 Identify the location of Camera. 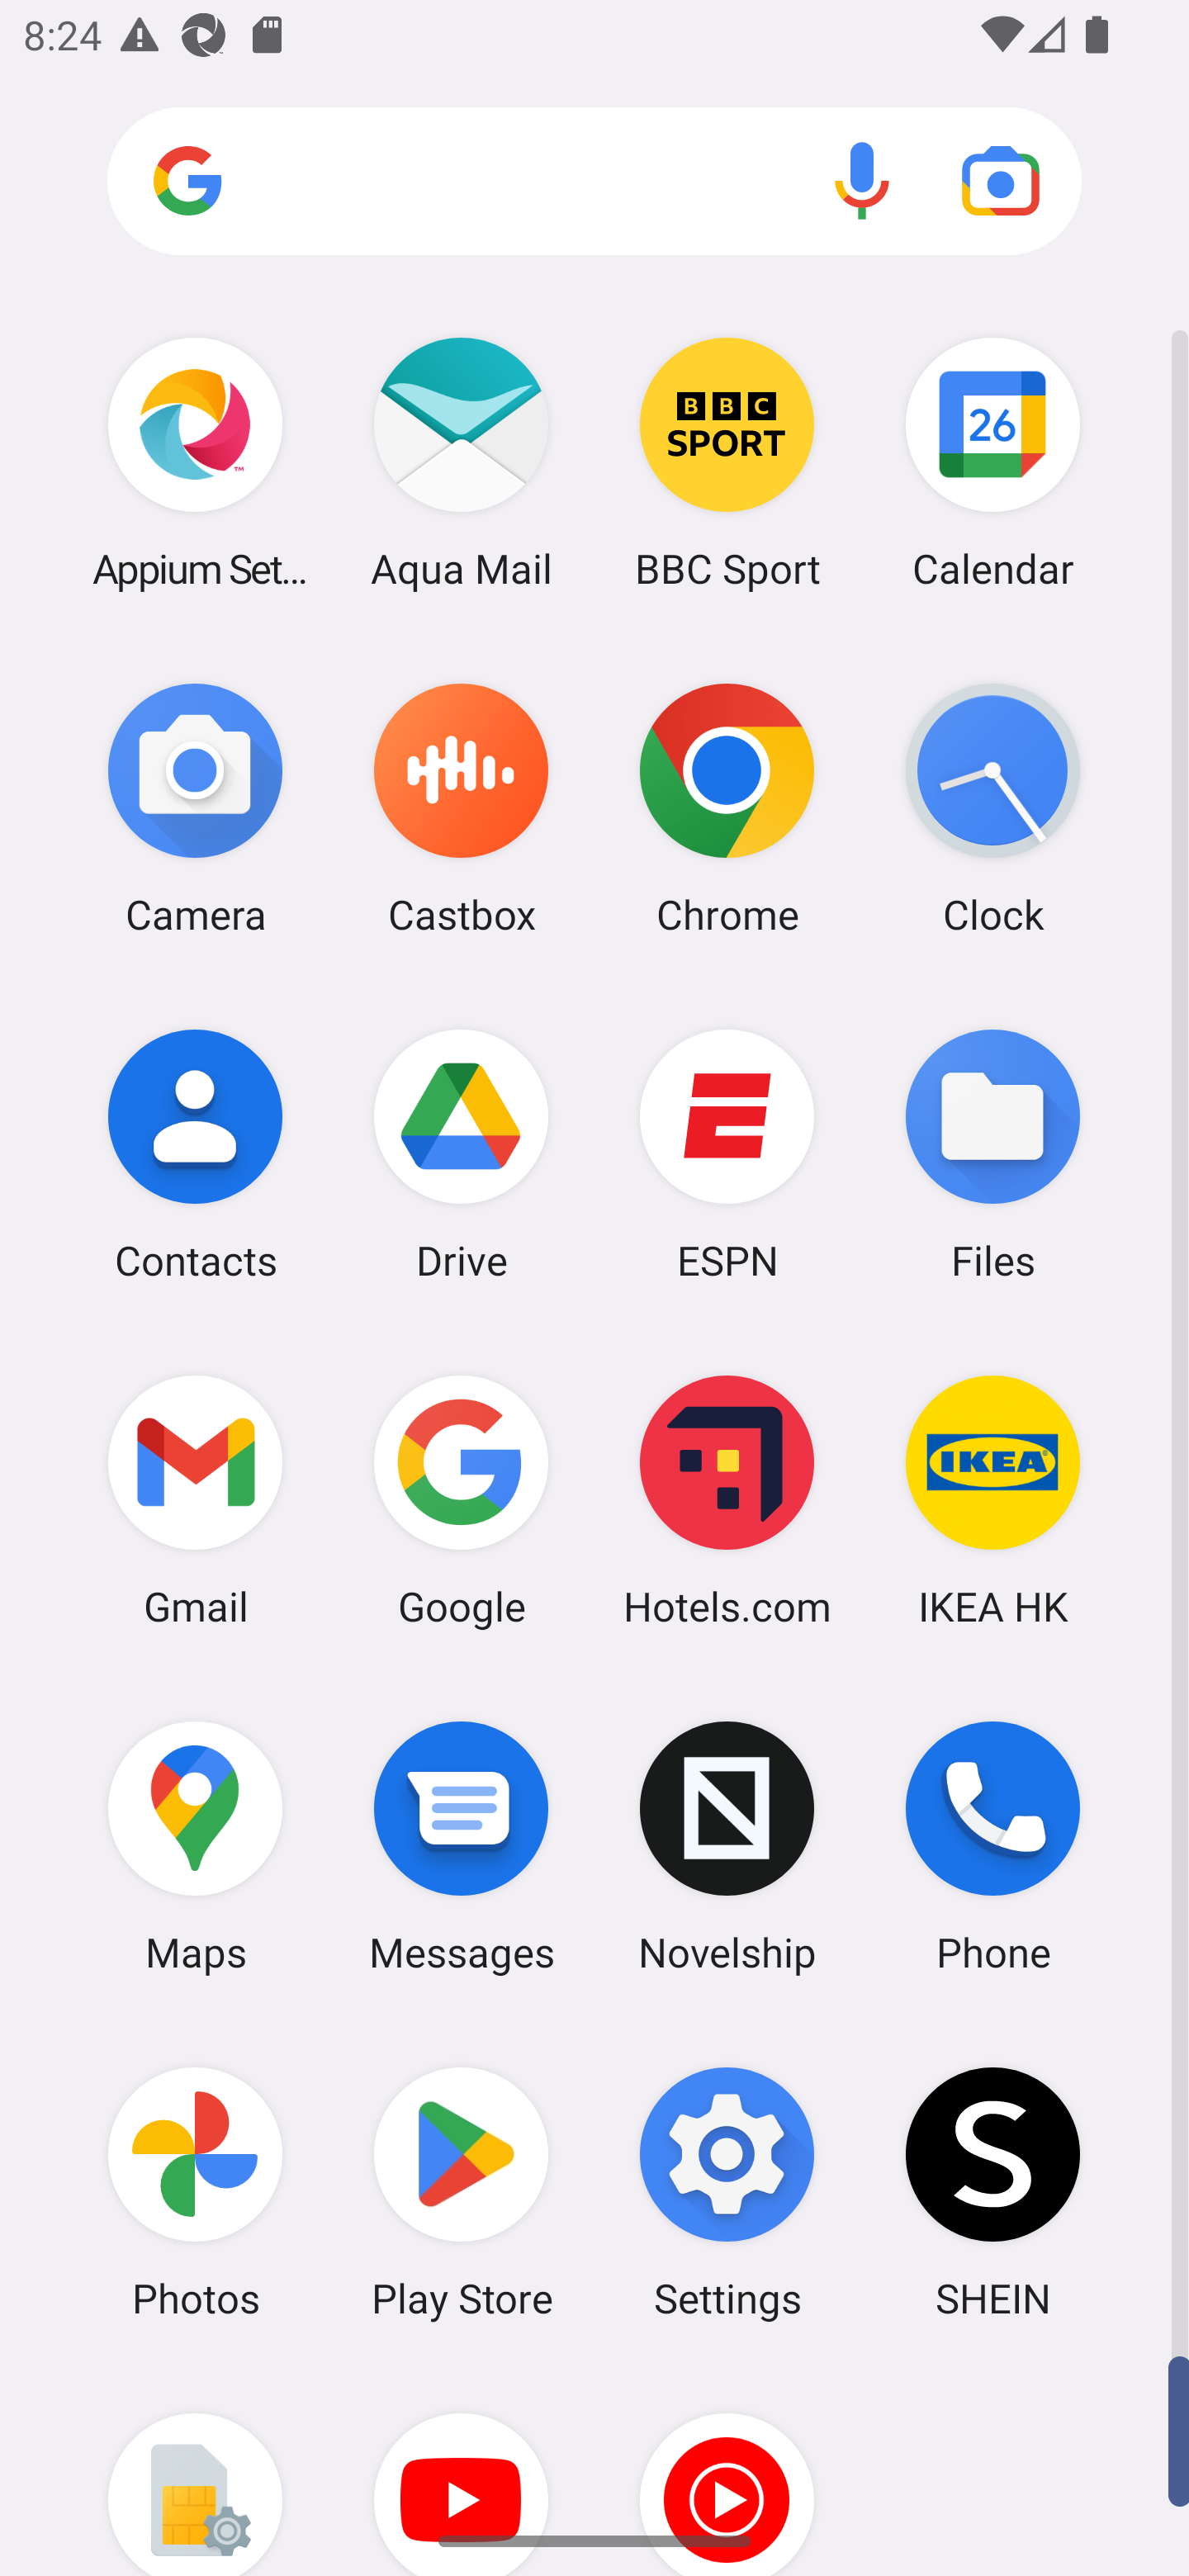
(195, 808).